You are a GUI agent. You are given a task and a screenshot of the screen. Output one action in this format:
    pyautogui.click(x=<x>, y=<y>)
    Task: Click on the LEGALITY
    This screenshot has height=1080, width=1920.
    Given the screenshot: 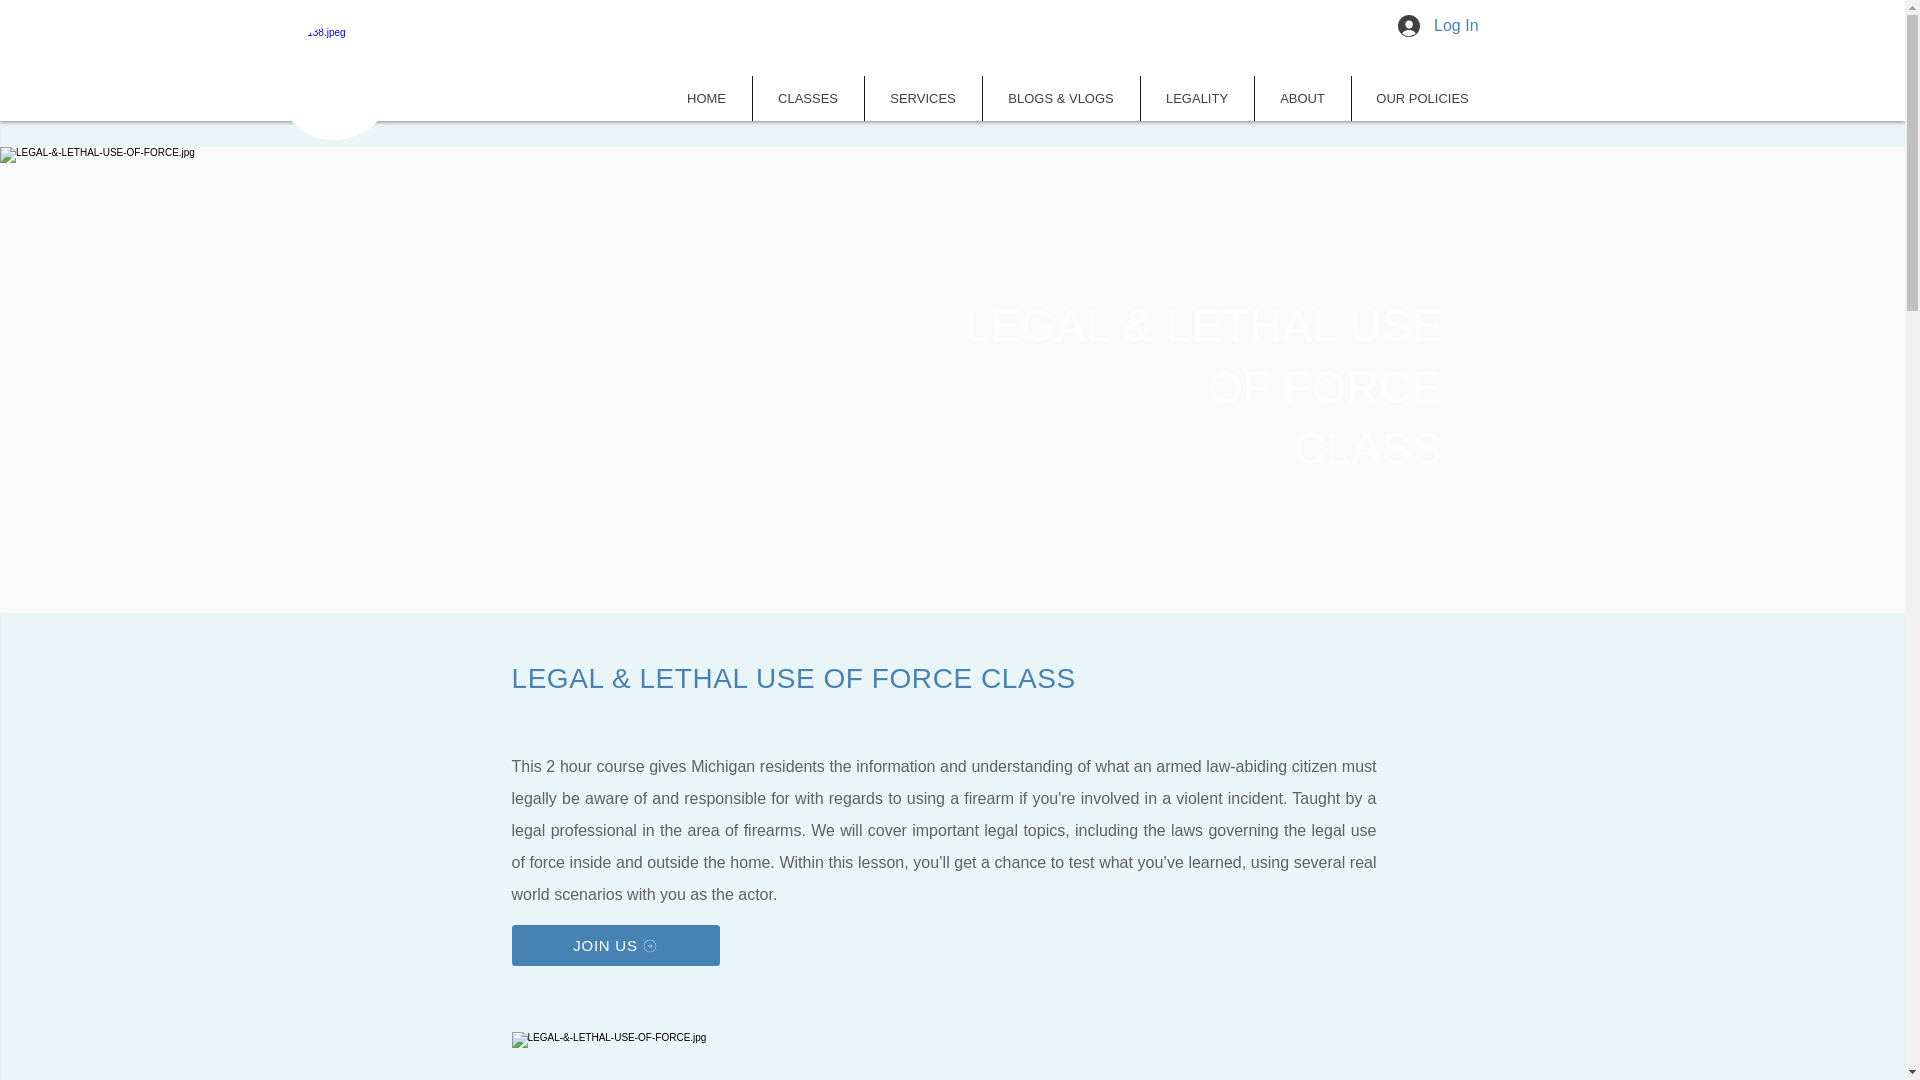 What is the action you would take?
    pyautogui.click(x=1196, y=98)
    